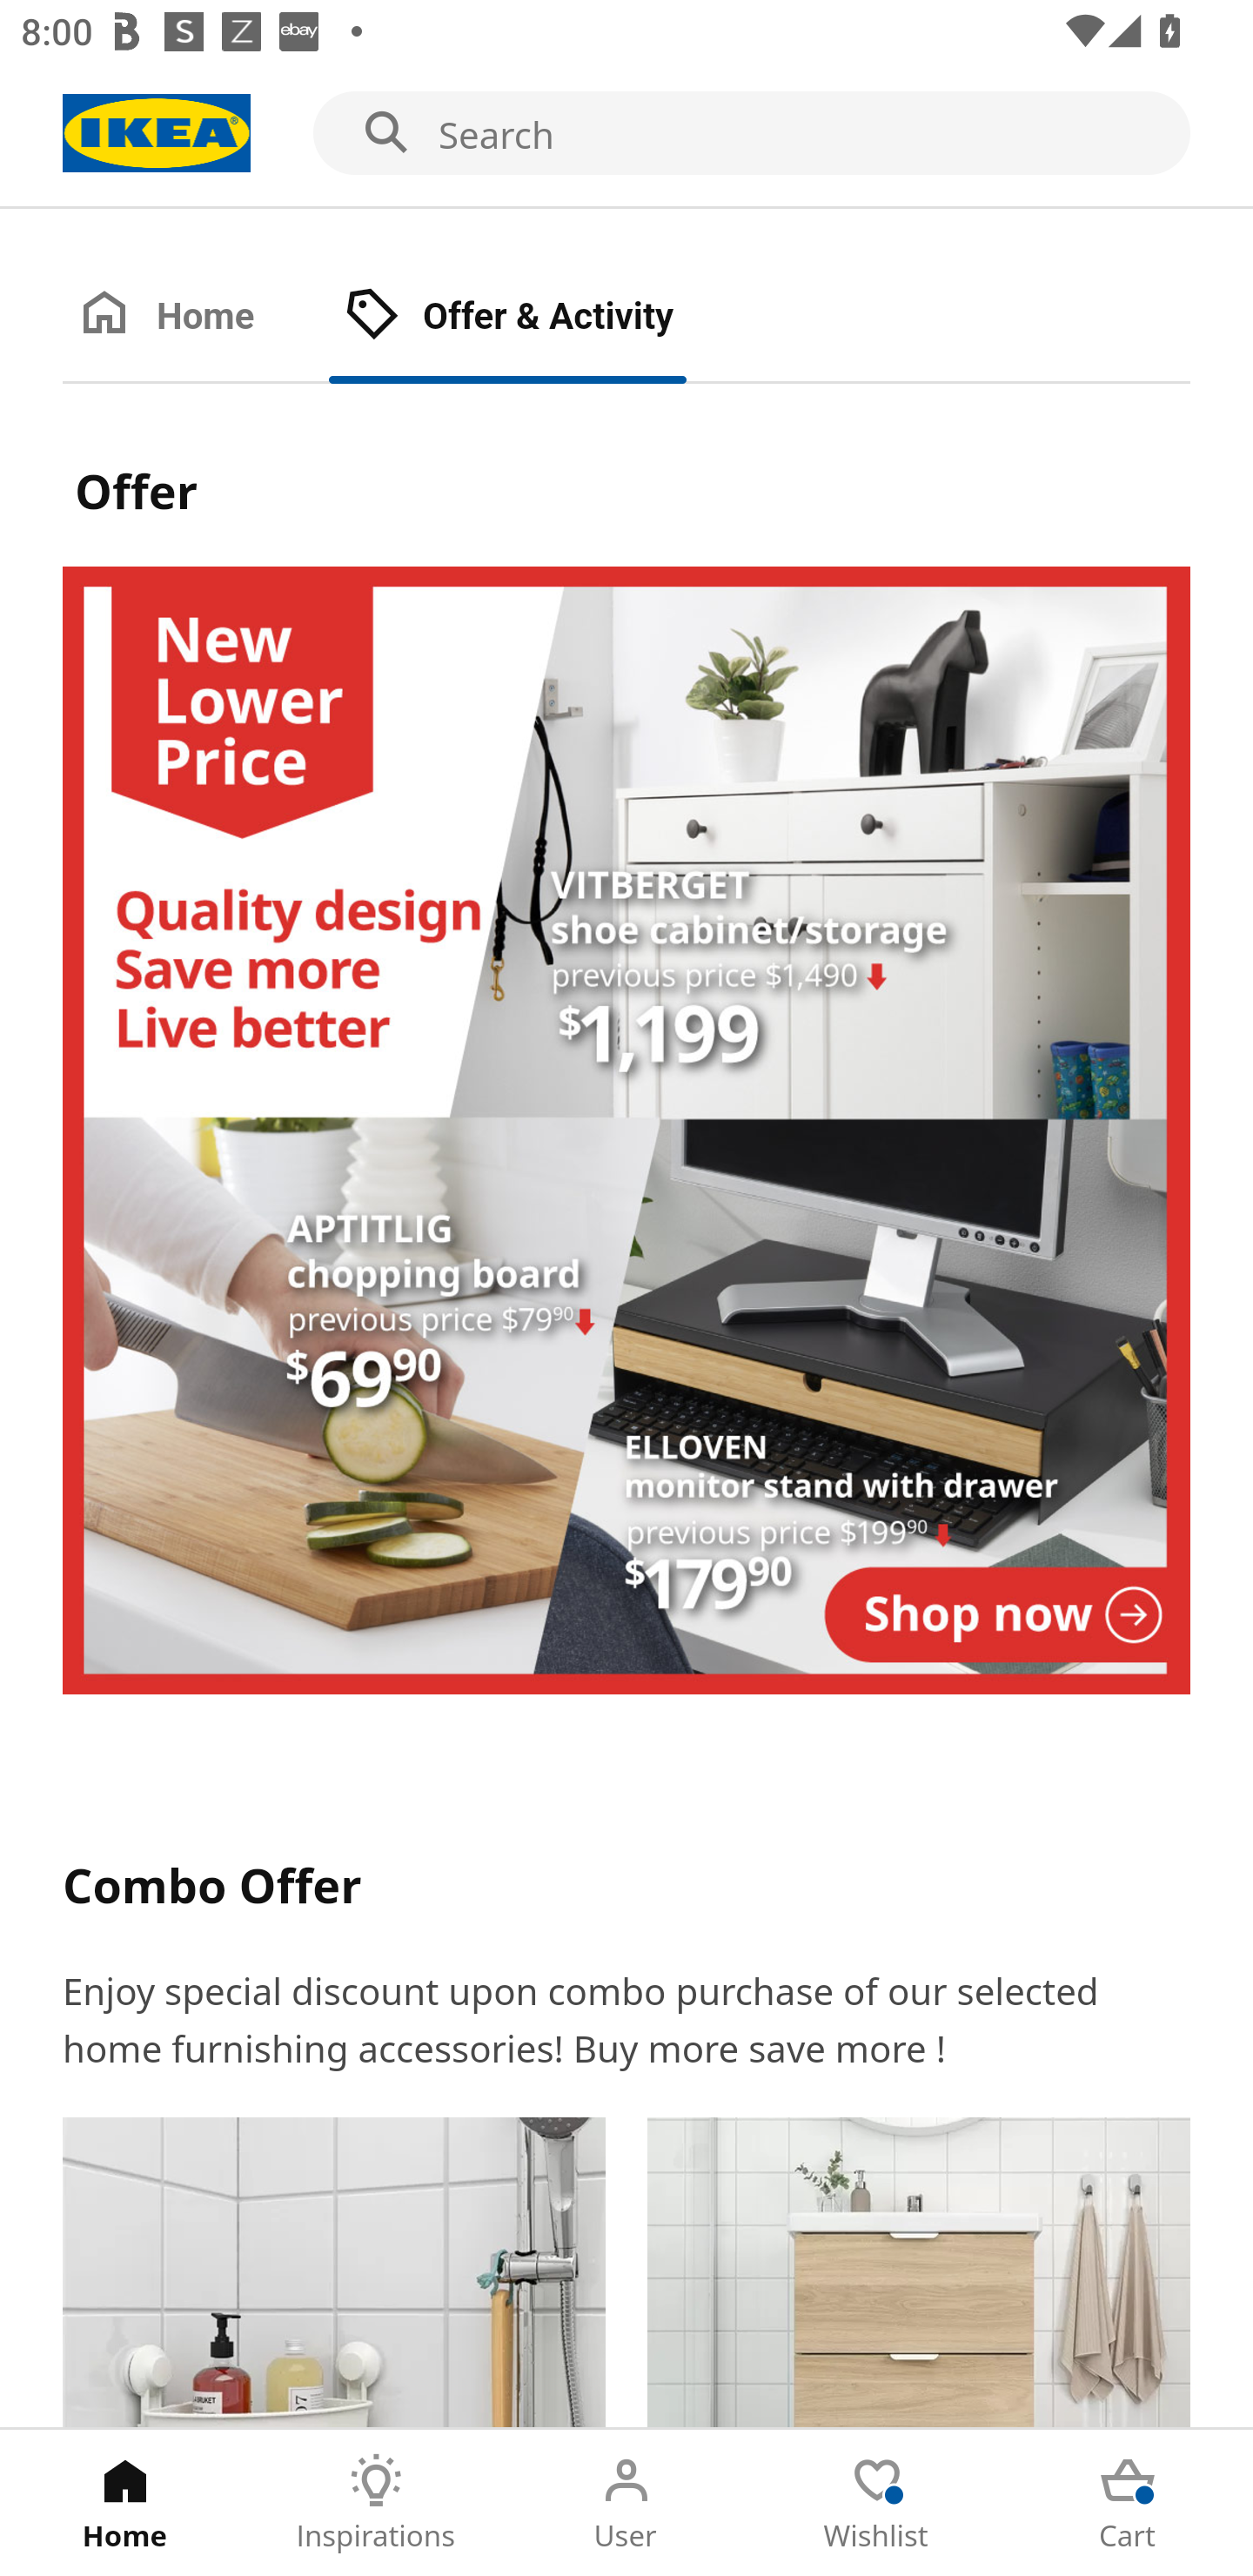 This screenshot has height=2576, width=1253. What do you see at coordinates (626, 2503) in the screenshot?
I see `User
Tab 3 of 5` at bounding box center [626, 2503].